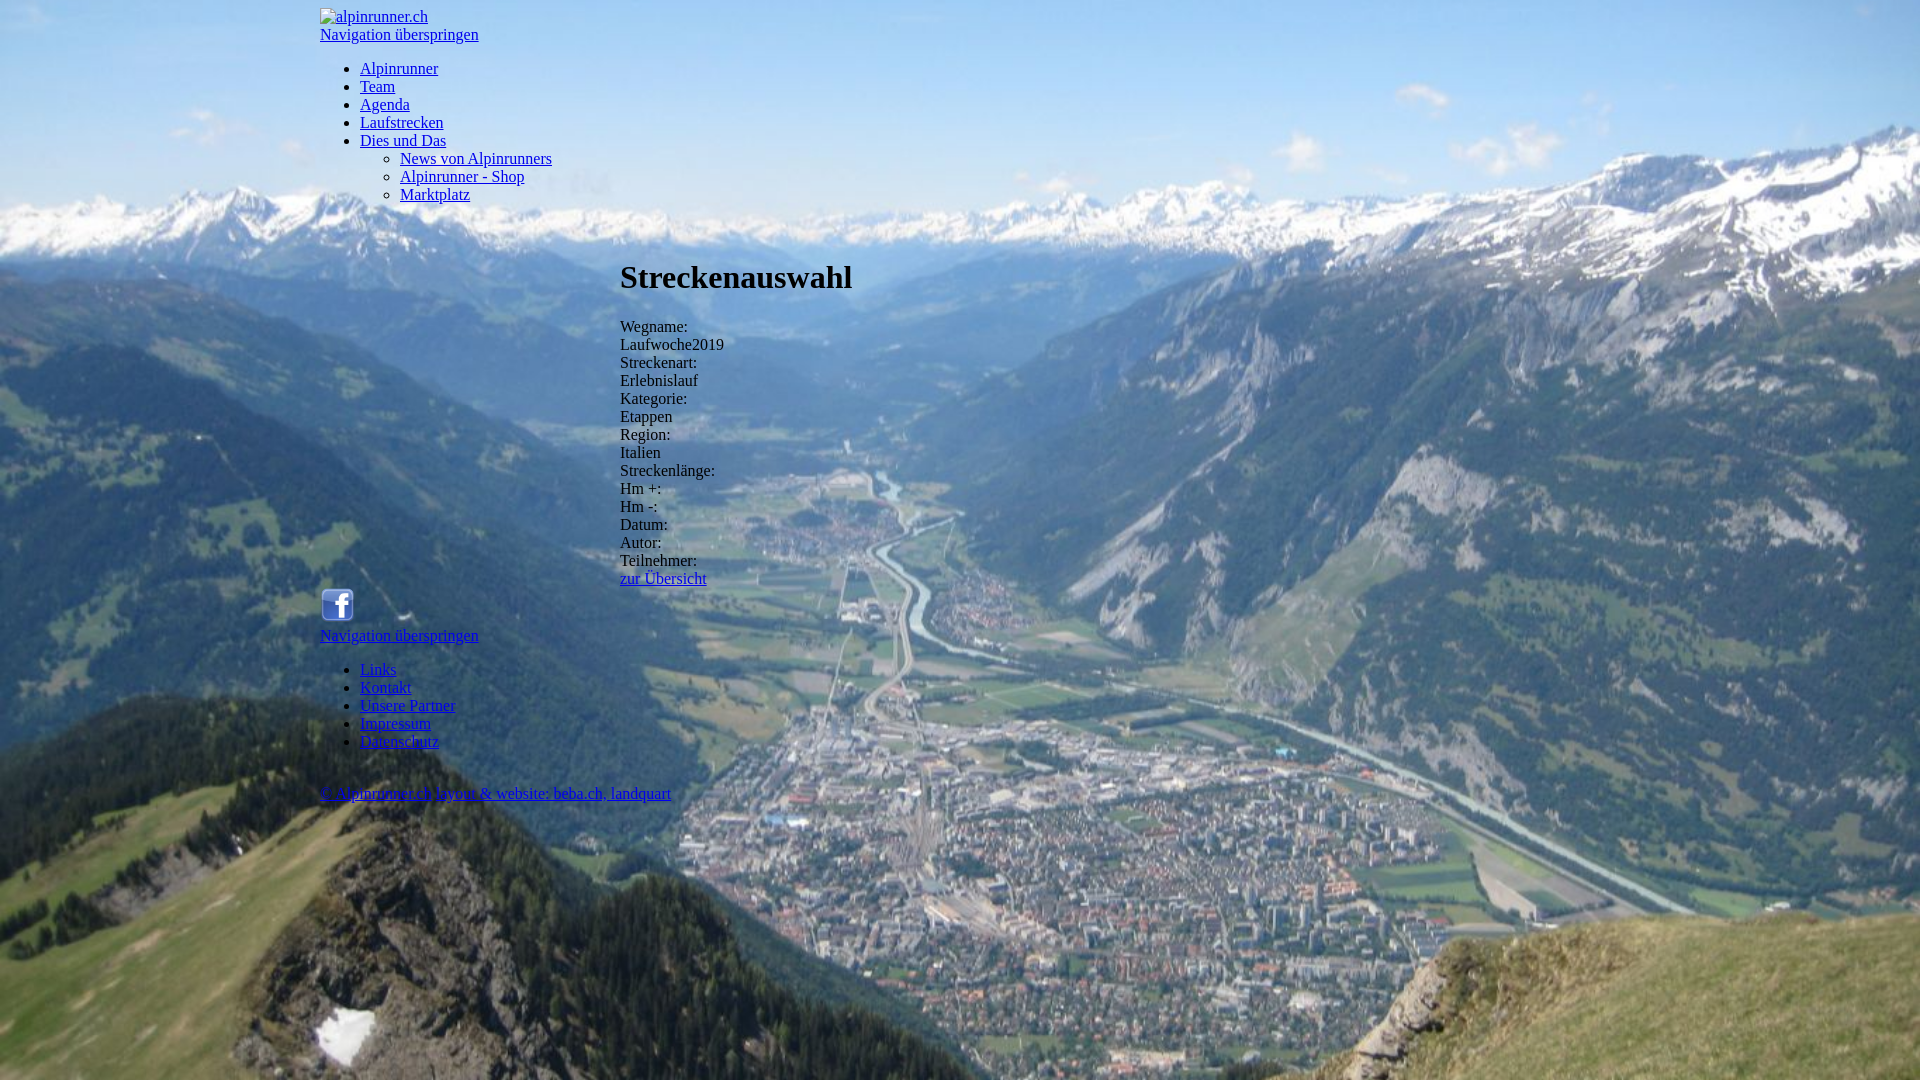 The width and height of the screenshot is (1920, 1080). What do you see at coordinates (374, 16) in the screenshot?
I see ` startseite alpinrunner.ch` at bounding box center [374, 16].